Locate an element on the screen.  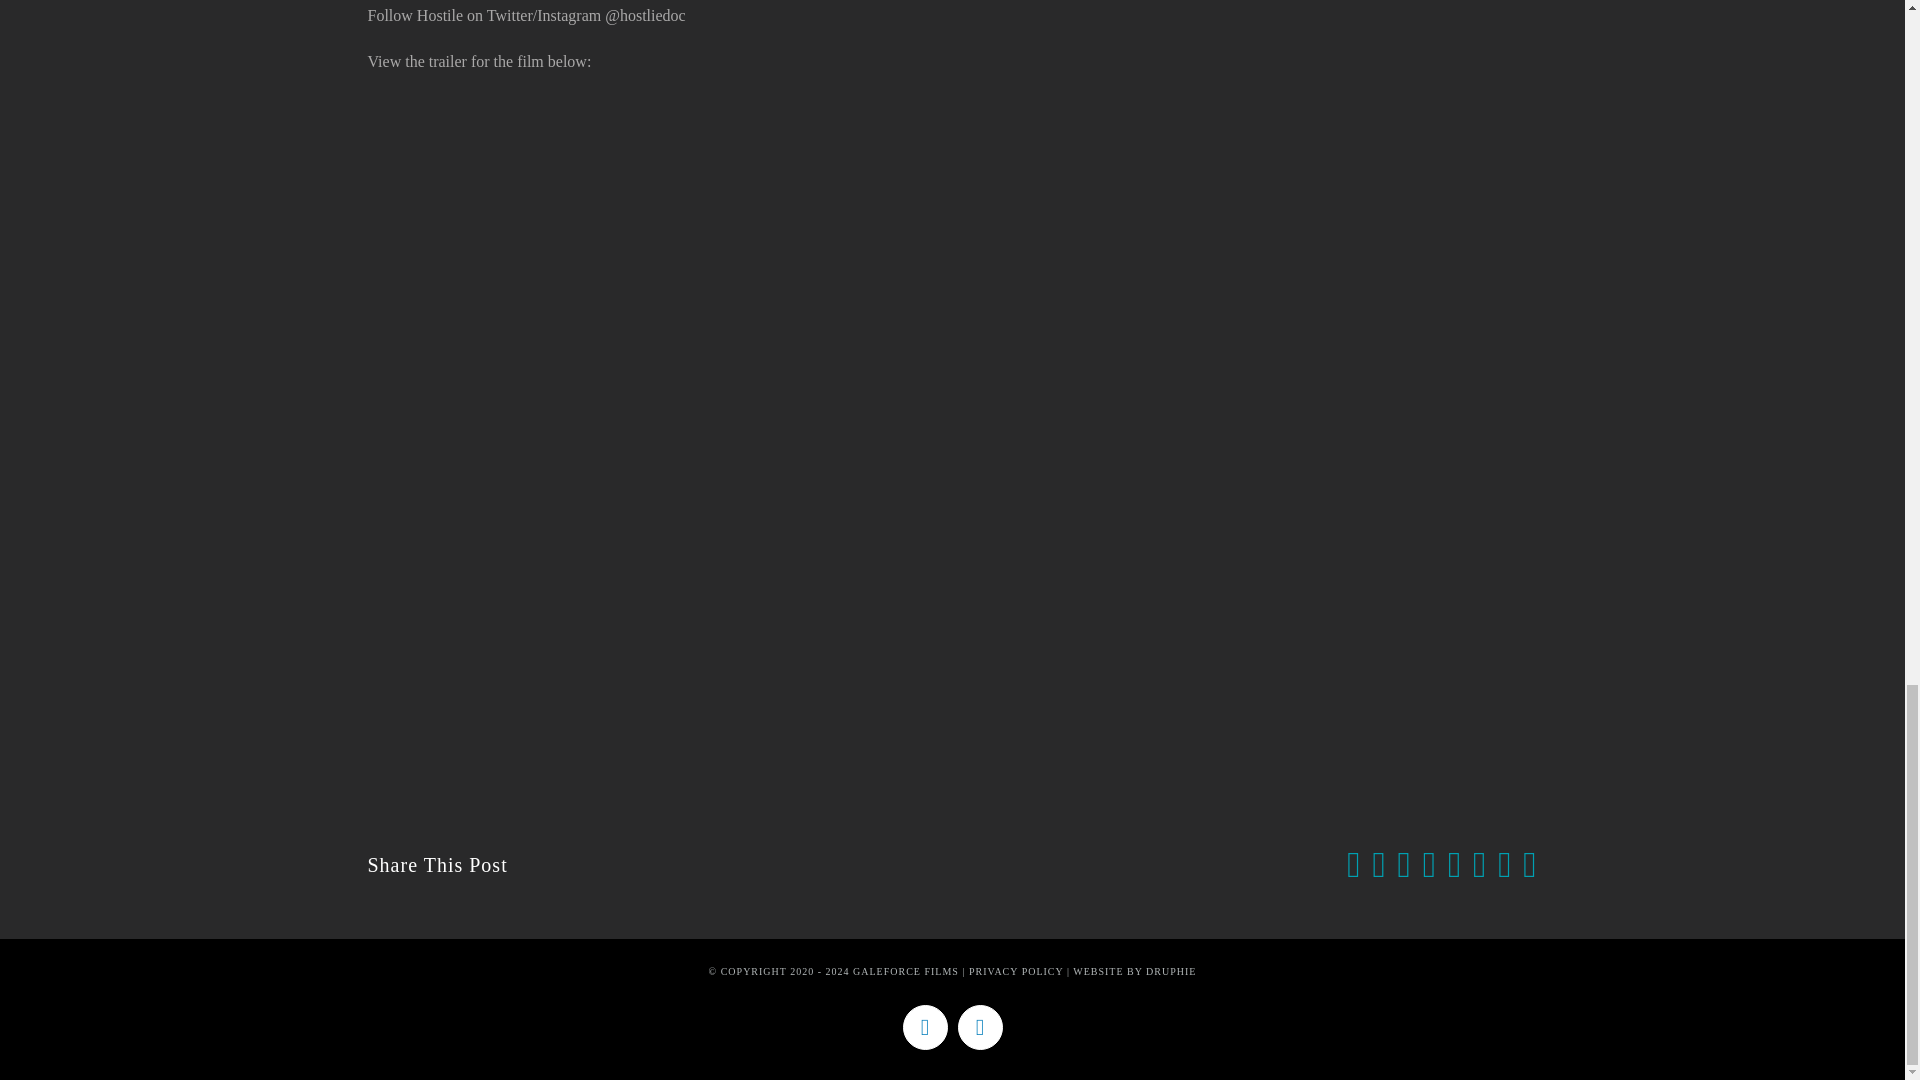
LinkedIn is located at coordinates (1429, 864).